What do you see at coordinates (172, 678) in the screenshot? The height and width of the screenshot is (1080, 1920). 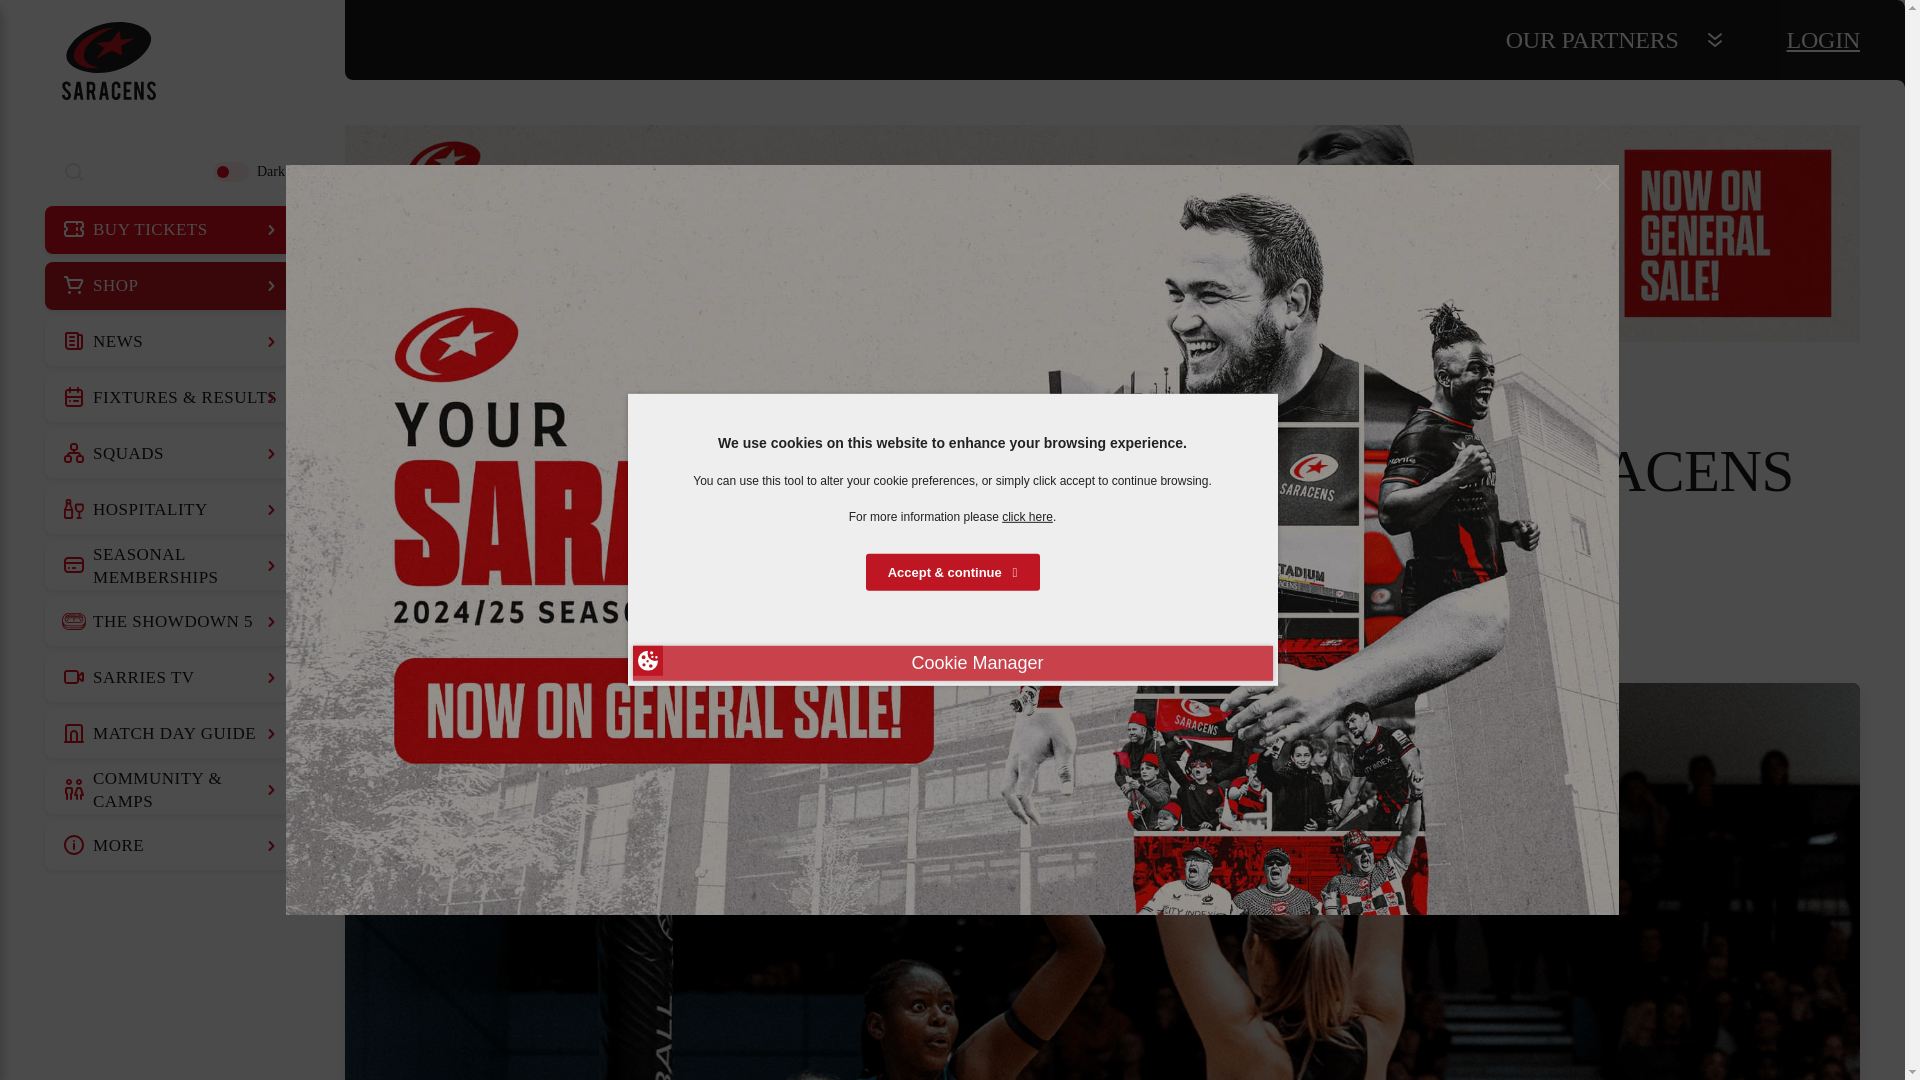 I see `SARRIES TV` at bounding box center [172, 678].